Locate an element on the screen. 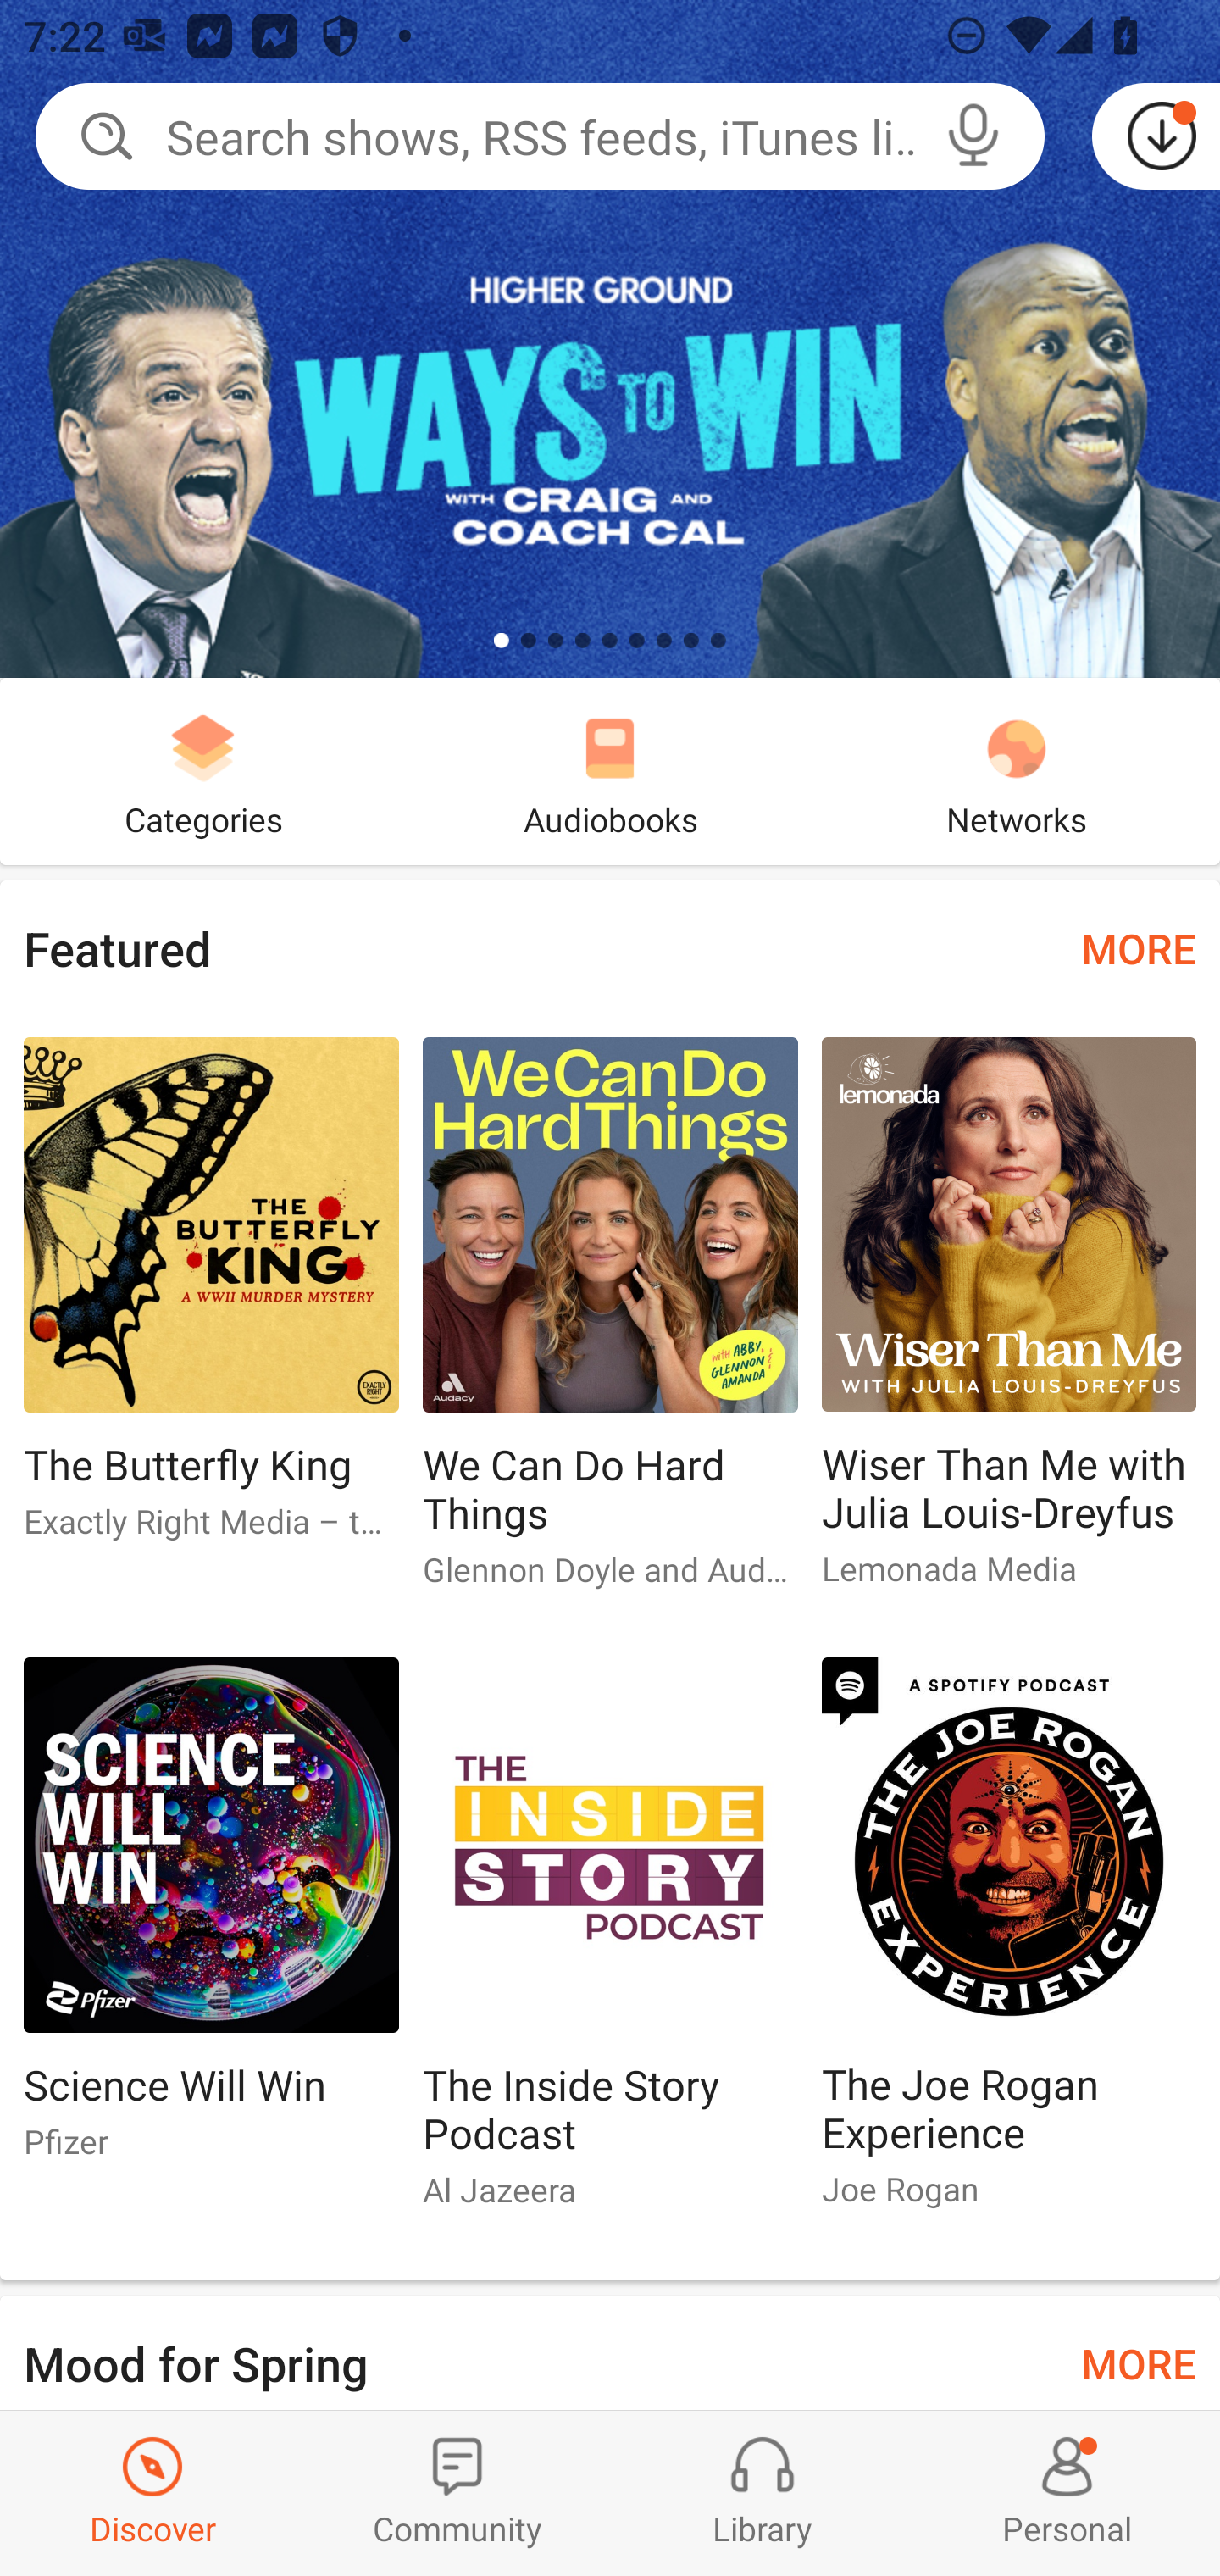 The height and width of the screenshot is (2576, 1220). MORE is located at coordinates (1139, 2361).